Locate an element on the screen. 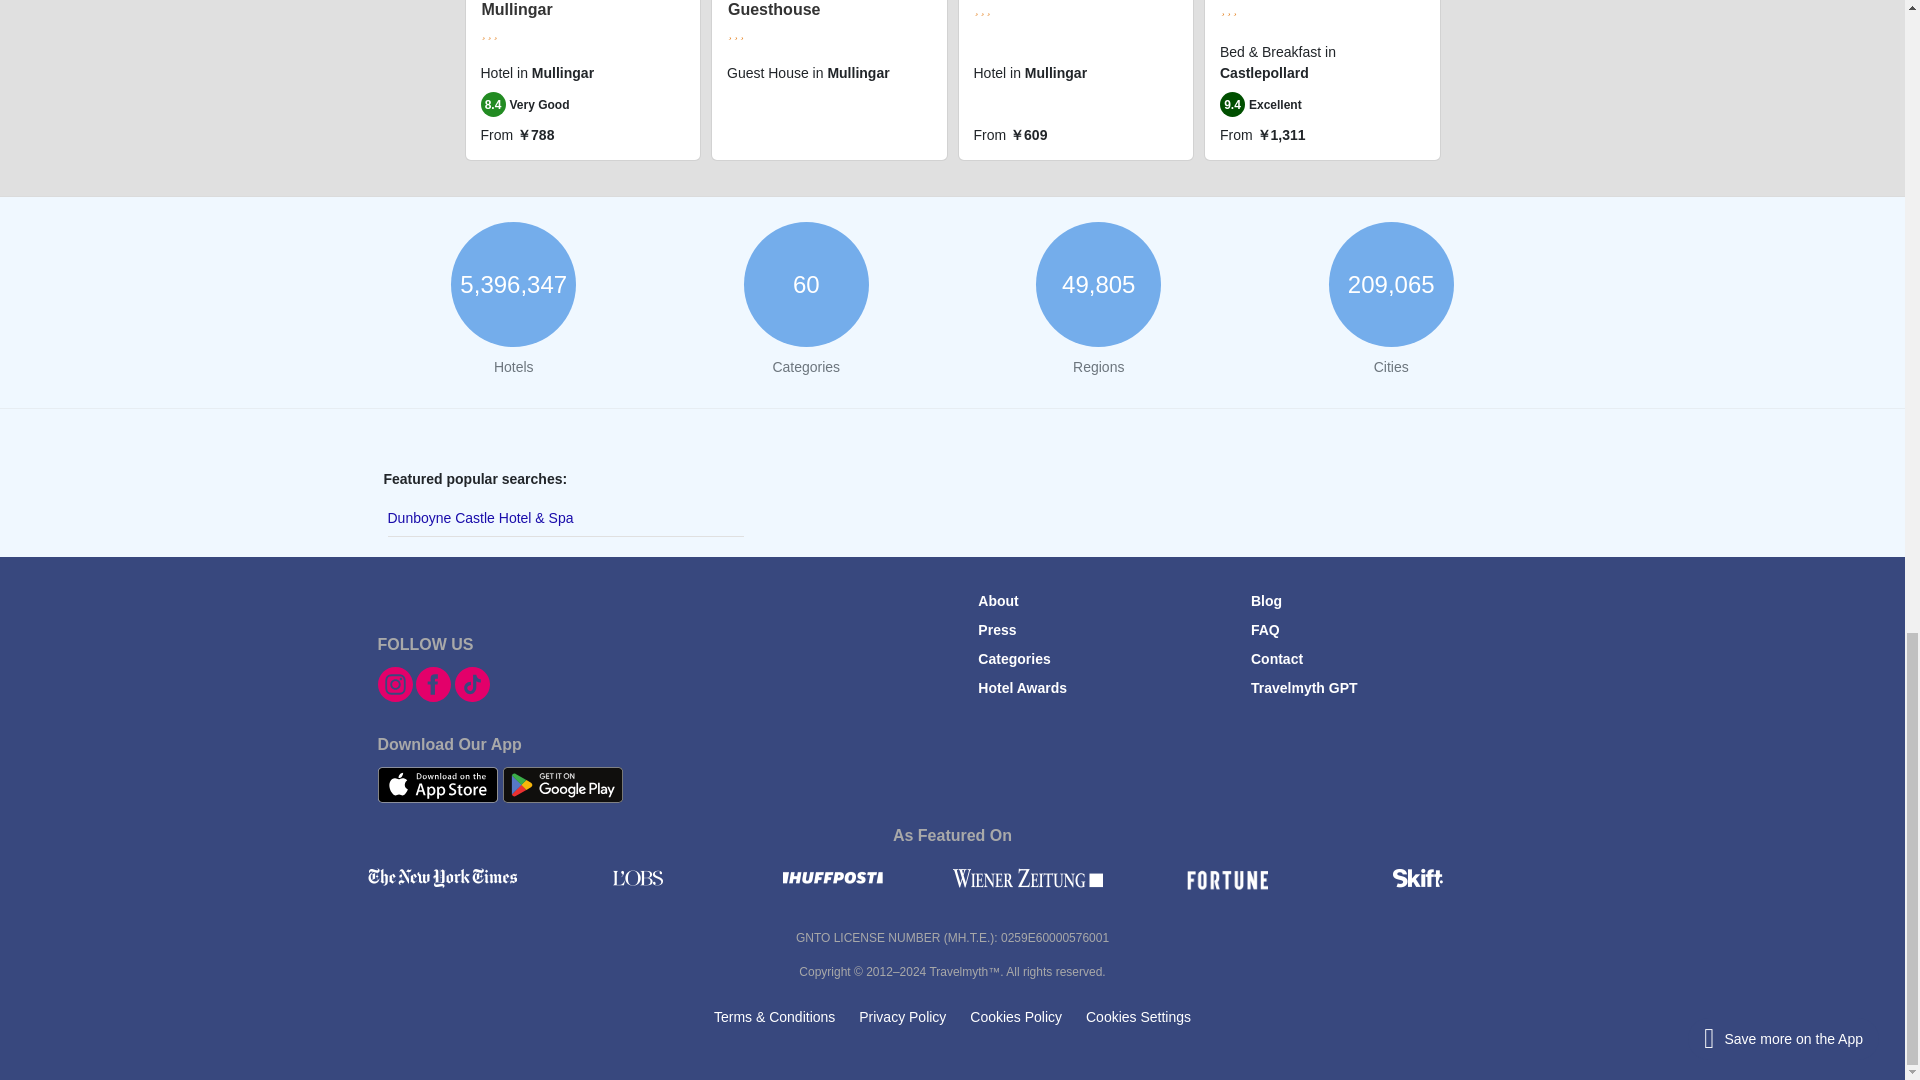  Mc Cormack's Guesthouse is located at coordinates (781, 9).